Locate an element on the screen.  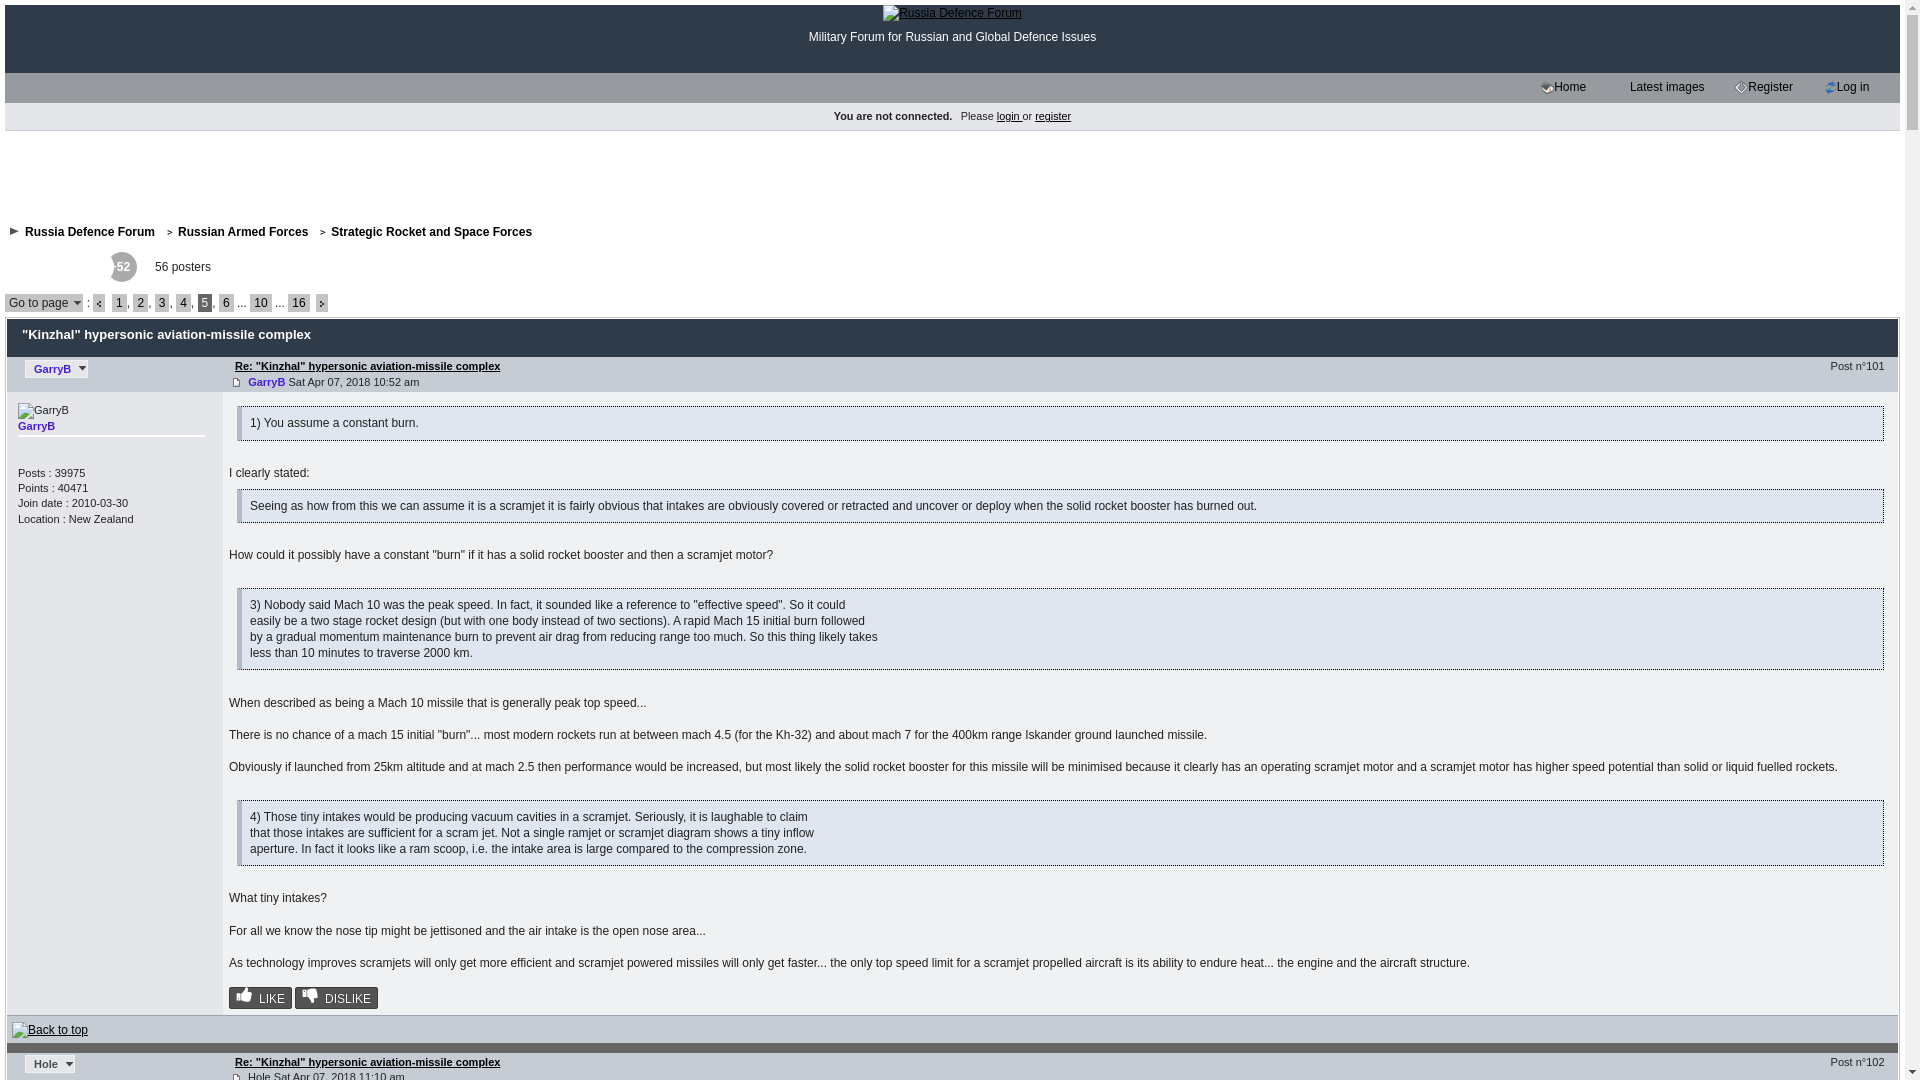
LIKE is located at coordinates (260, 998).